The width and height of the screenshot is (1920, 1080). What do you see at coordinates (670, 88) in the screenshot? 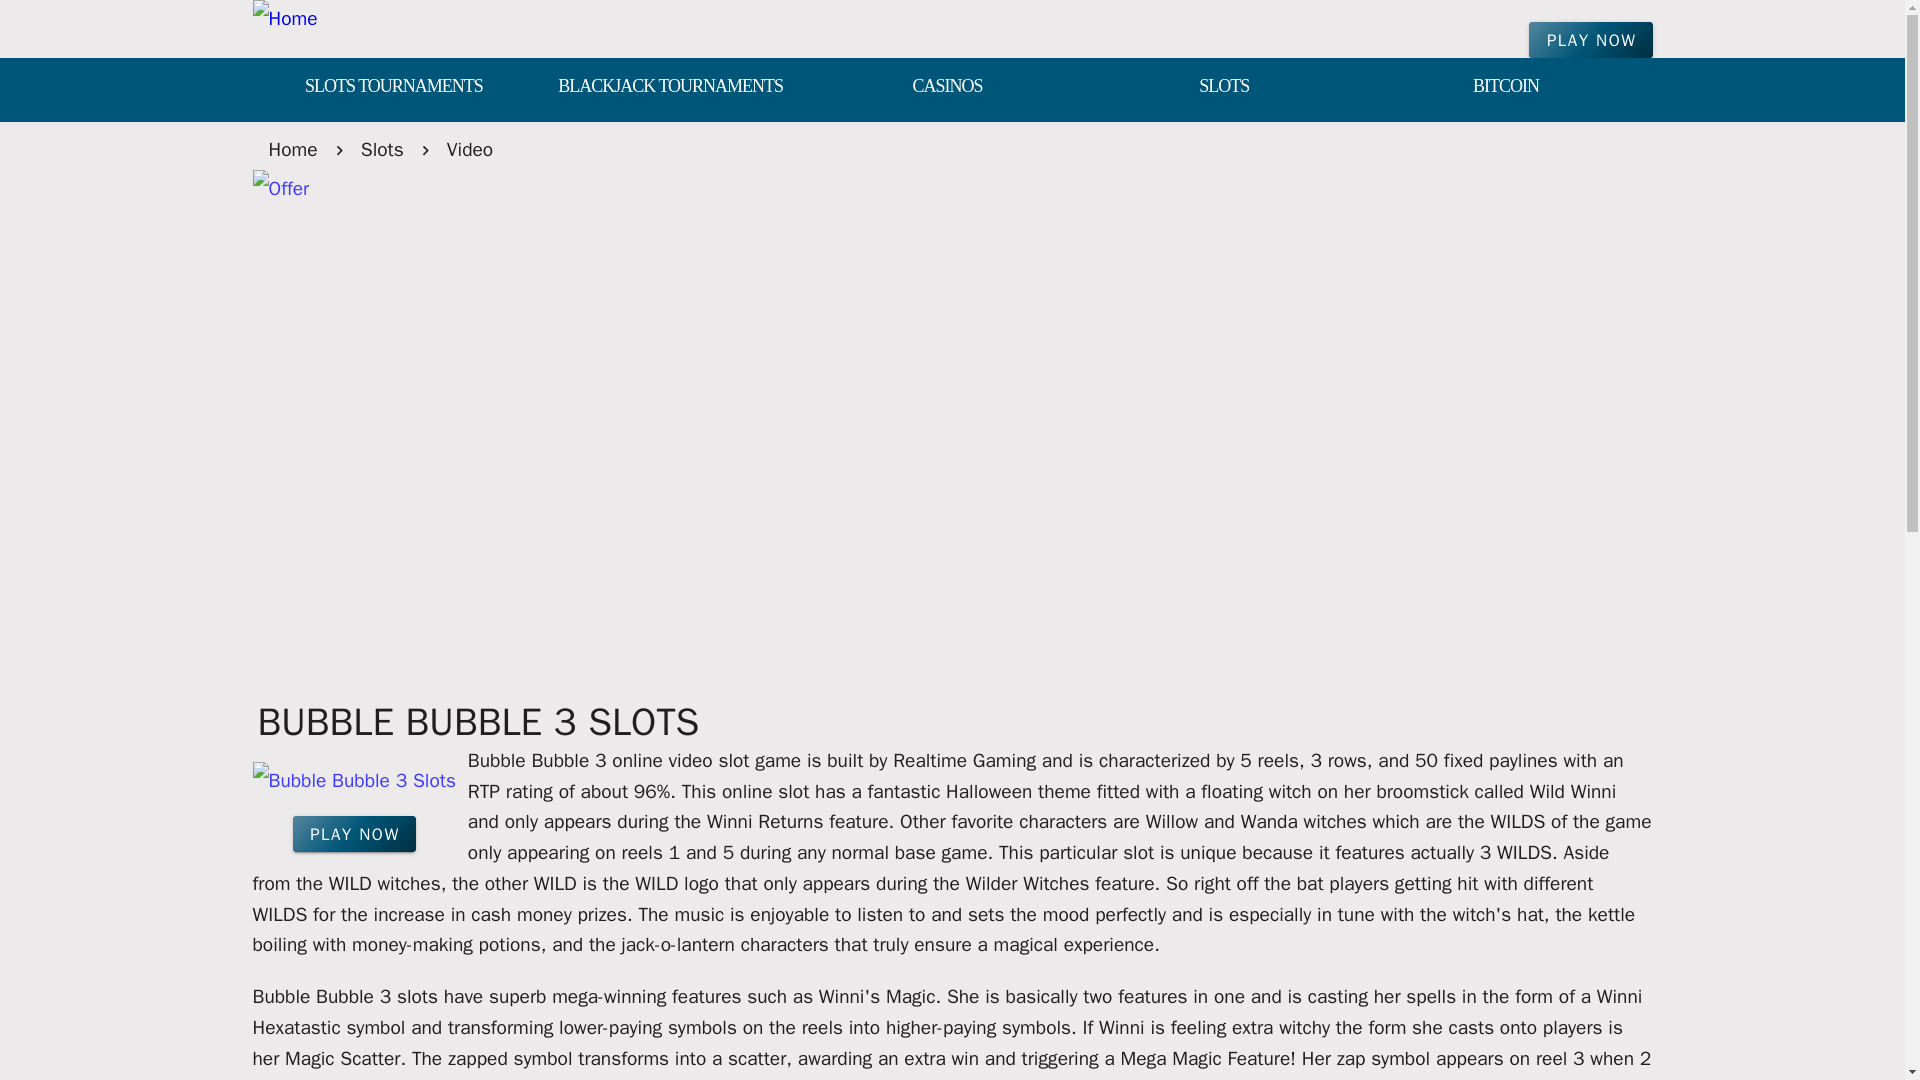
I see `BLACKJACK TOURNAMENTS` at bounding box center [670, 88].